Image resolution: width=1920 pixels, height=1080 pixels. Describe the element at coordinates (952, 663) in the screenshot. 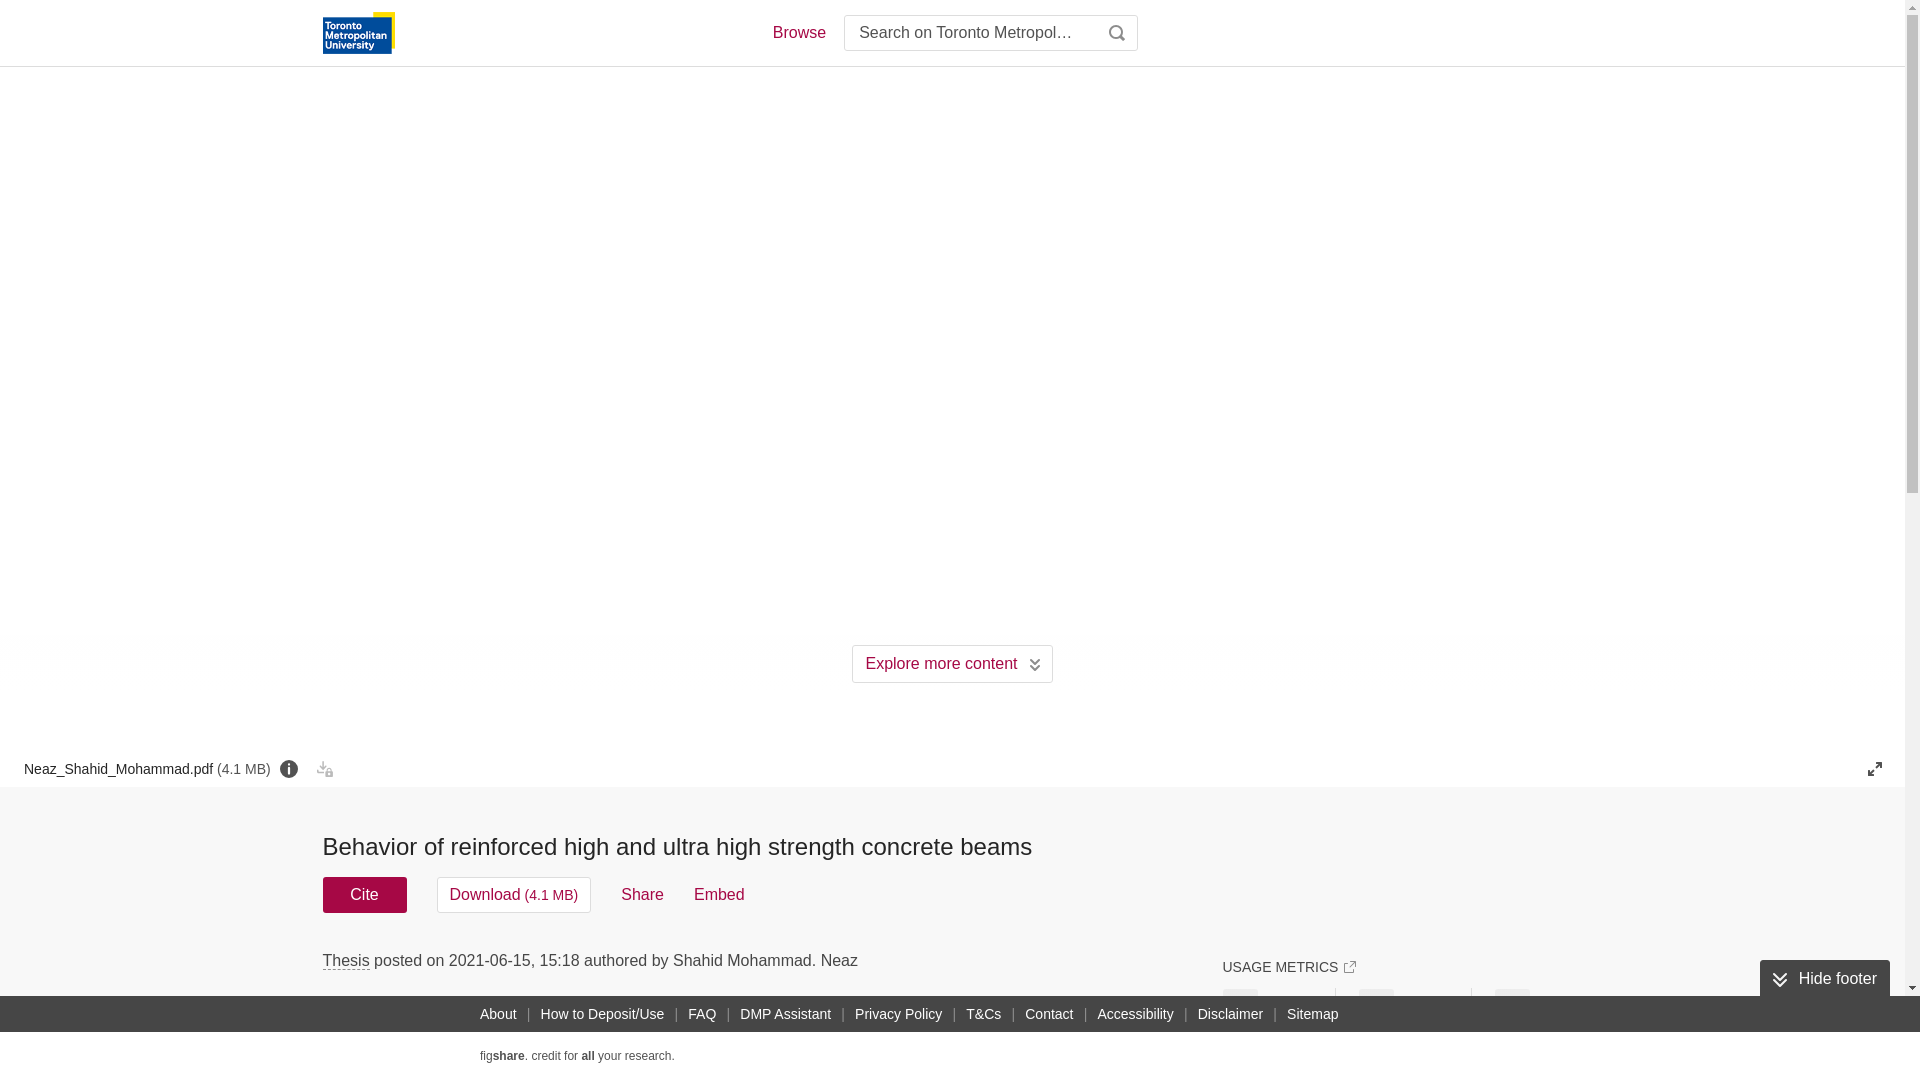

I see `Explore more content` at that location.